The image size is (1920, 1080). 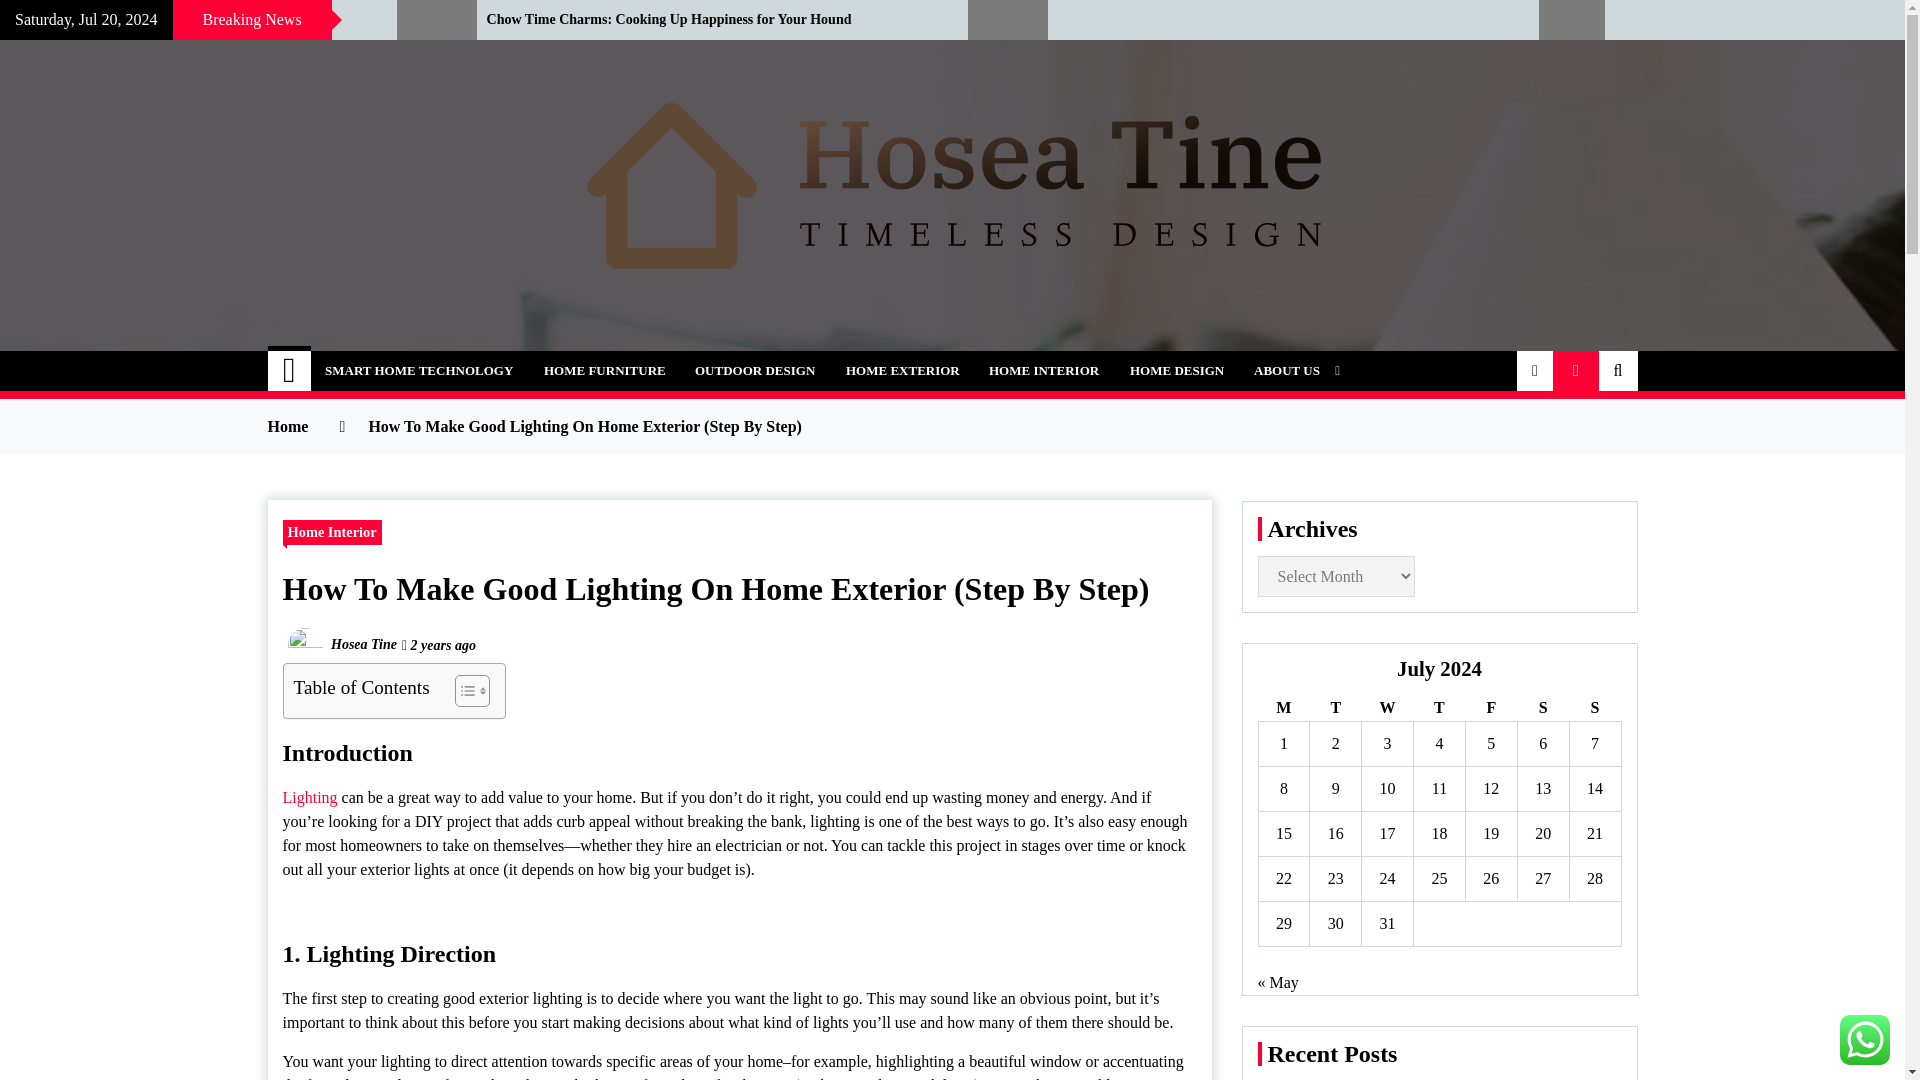 What do you see at coordinates (1335, 708) in the screenshot?
I see `Tuesday` at bounding box center [1335, 708].